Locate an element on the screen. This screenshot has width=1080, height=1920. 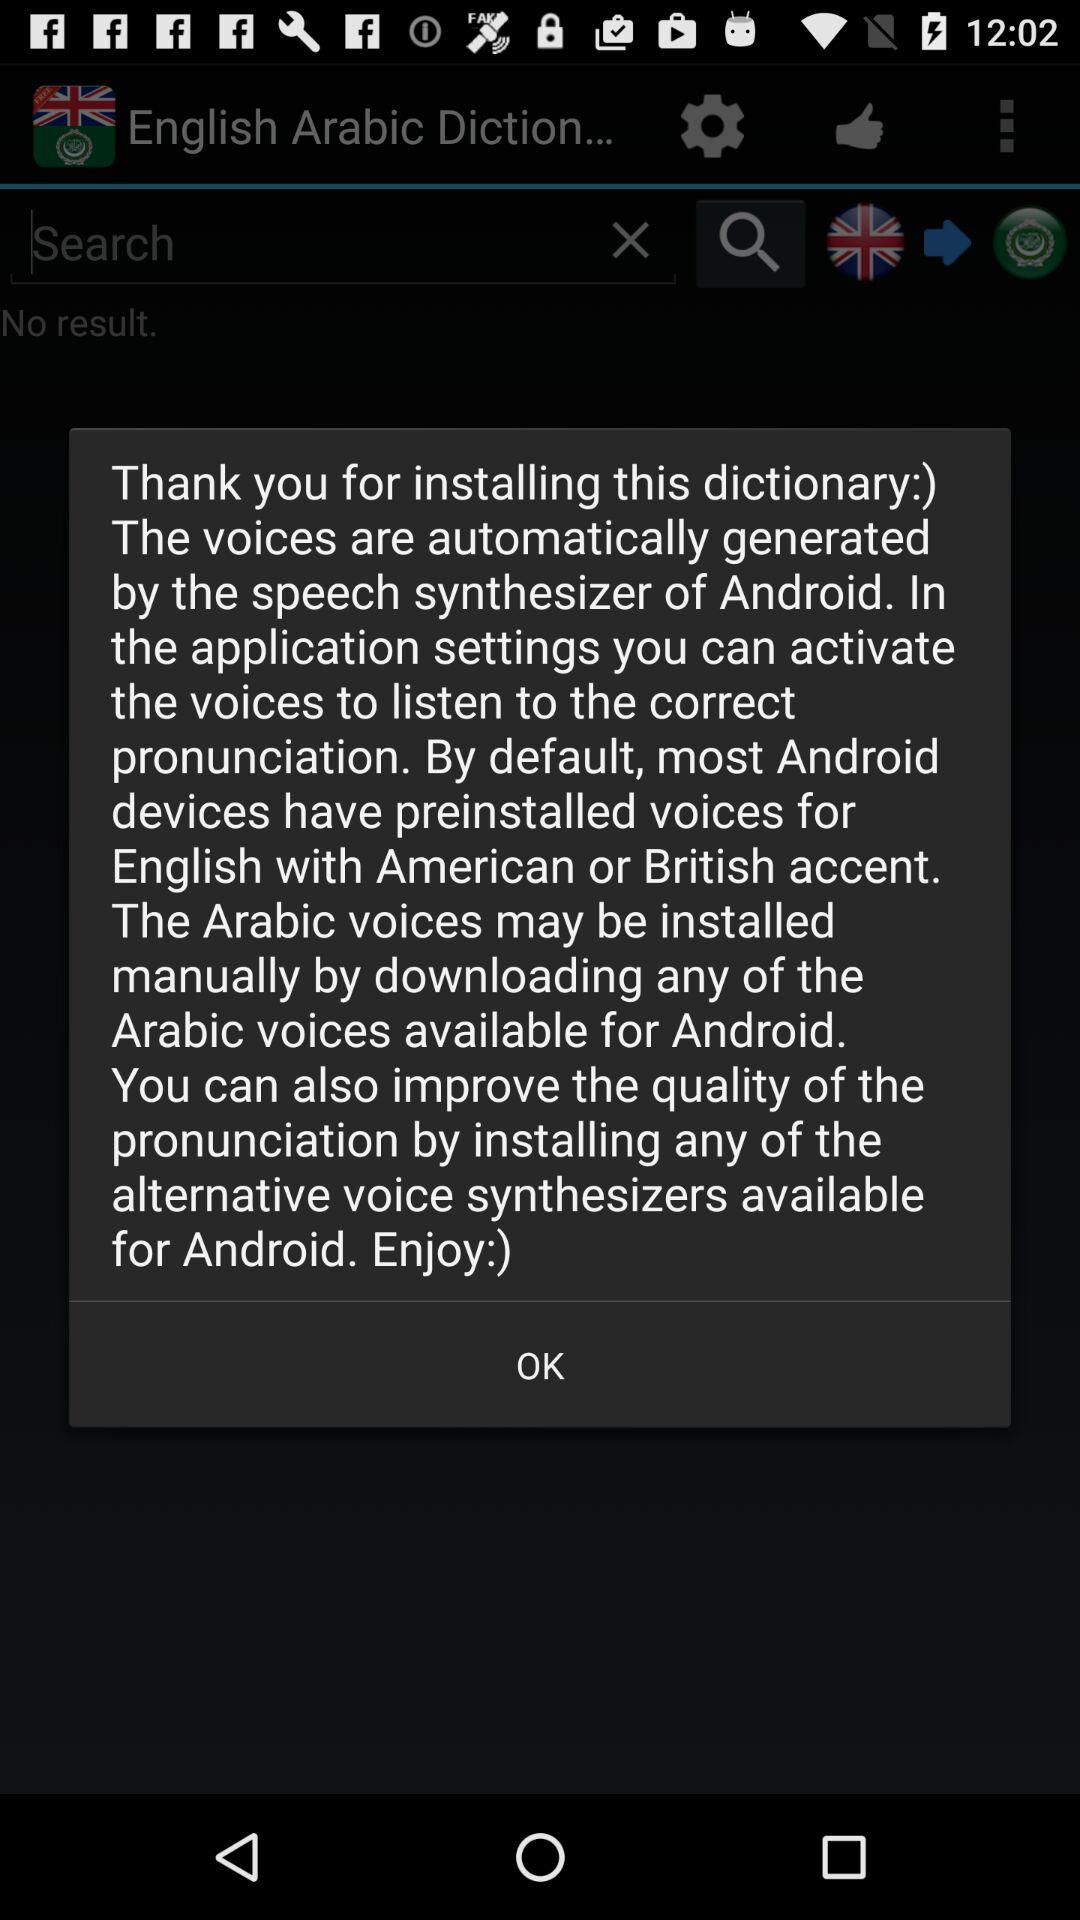
choose the button at the bottom is located at coordinates (540, 1364).